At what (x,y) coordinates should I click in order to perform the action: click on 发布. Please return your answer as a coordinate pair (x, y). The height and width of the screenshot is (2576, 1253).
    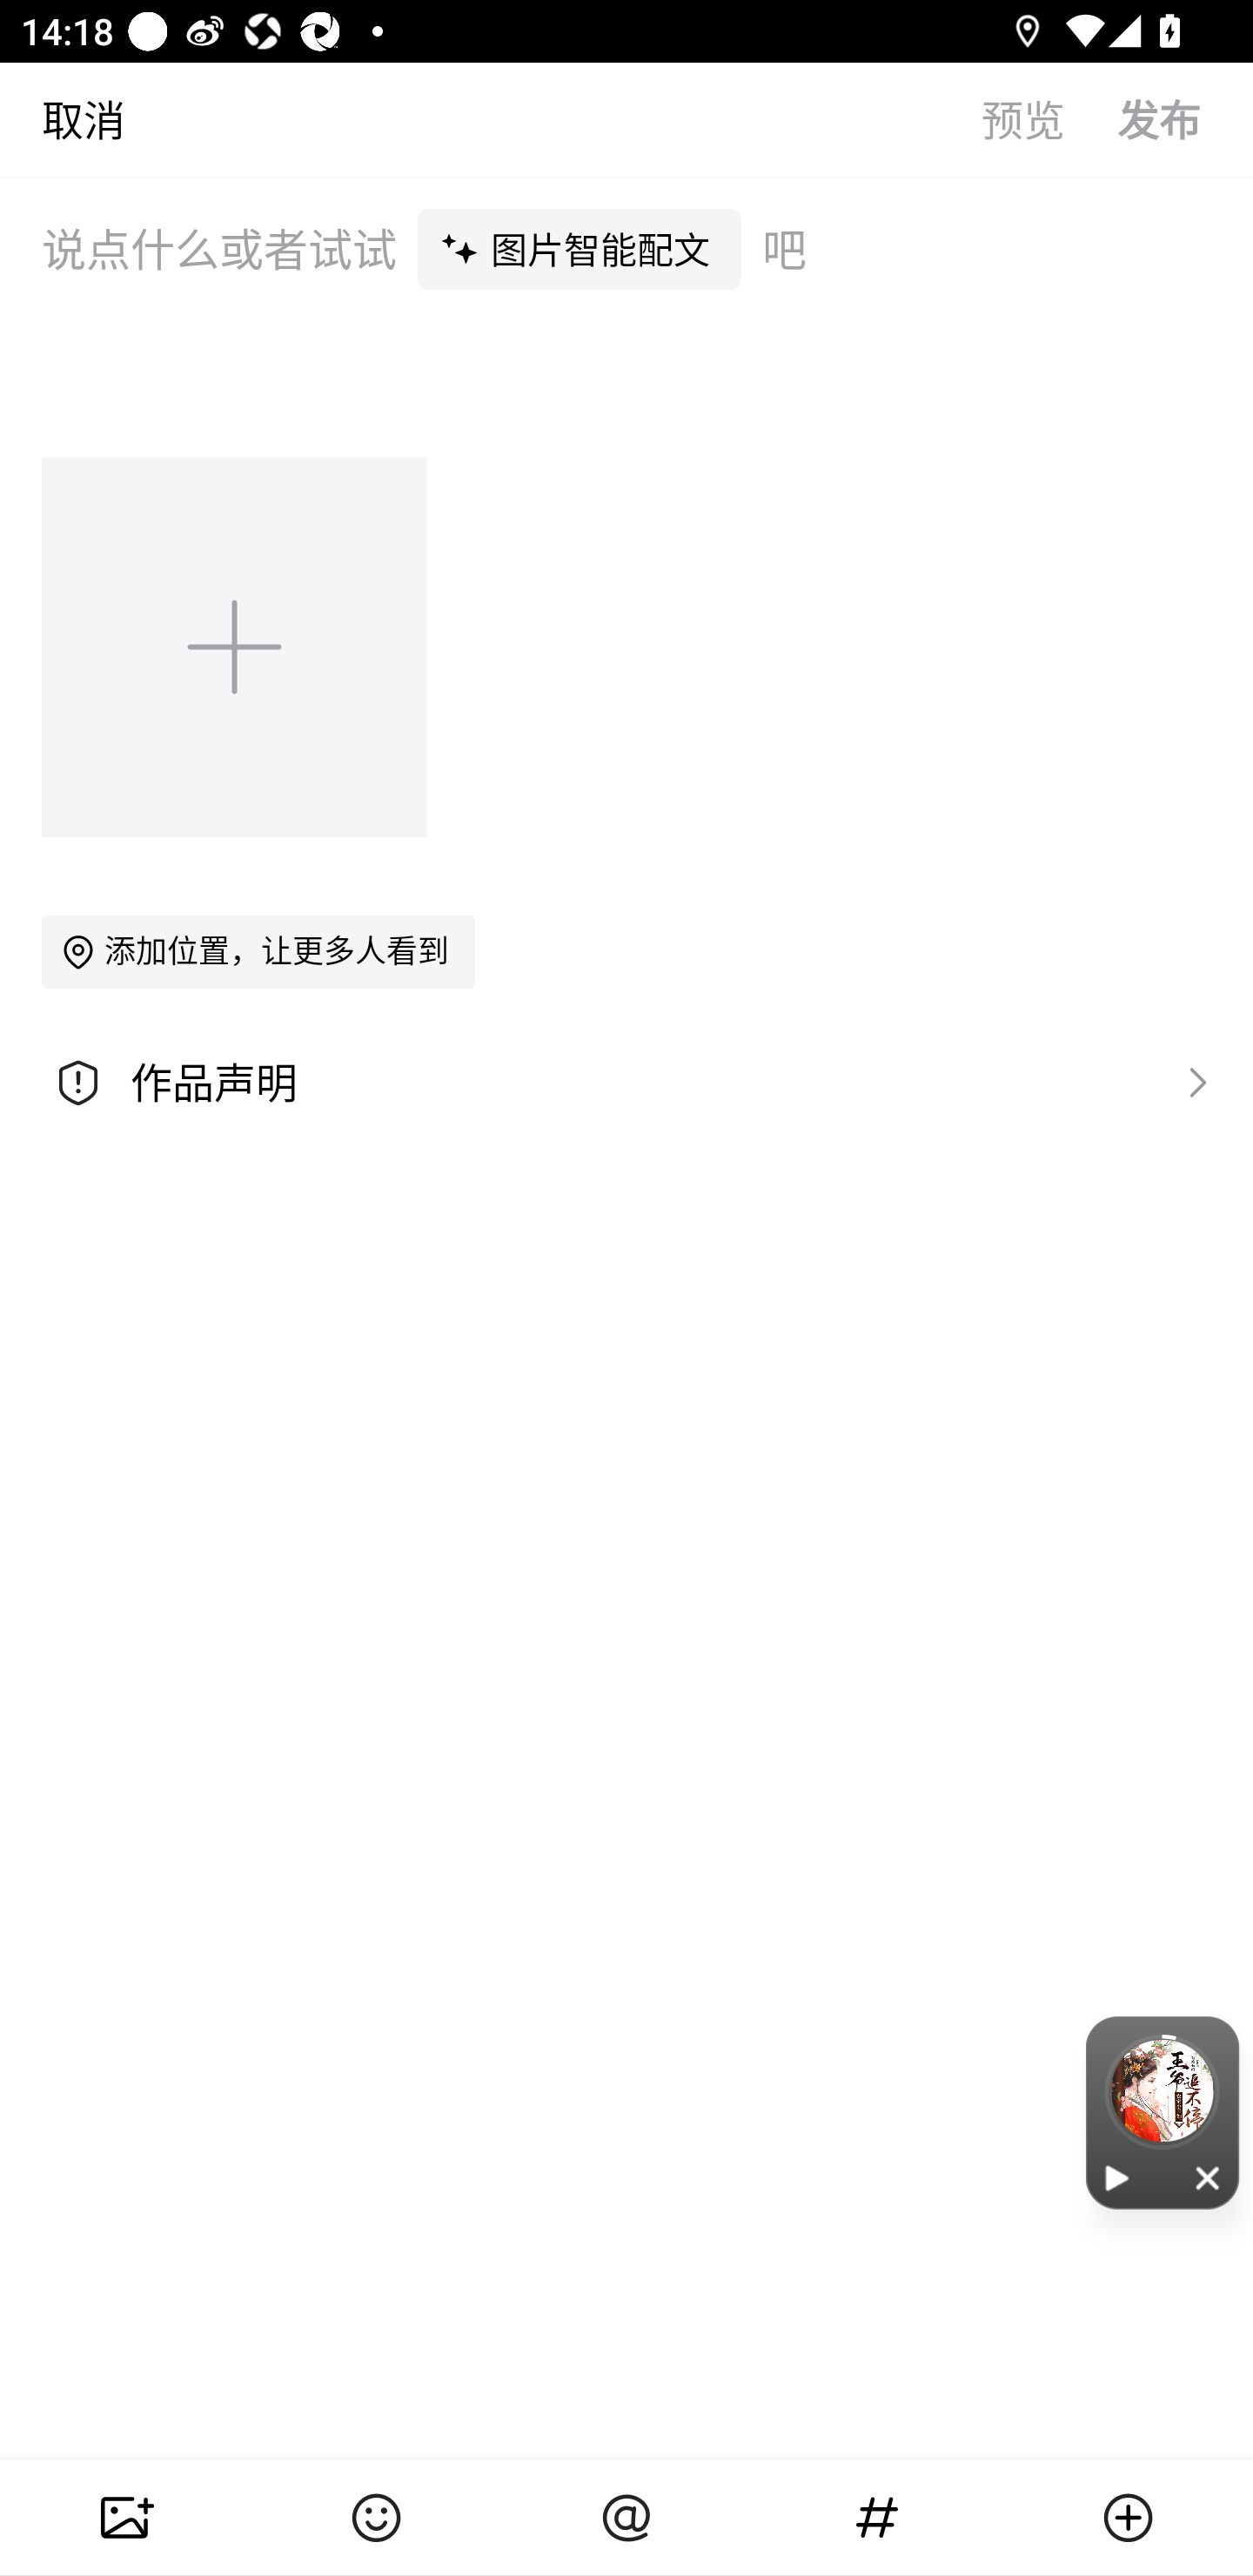
    Looking at the image, I should click on (1185, 118).